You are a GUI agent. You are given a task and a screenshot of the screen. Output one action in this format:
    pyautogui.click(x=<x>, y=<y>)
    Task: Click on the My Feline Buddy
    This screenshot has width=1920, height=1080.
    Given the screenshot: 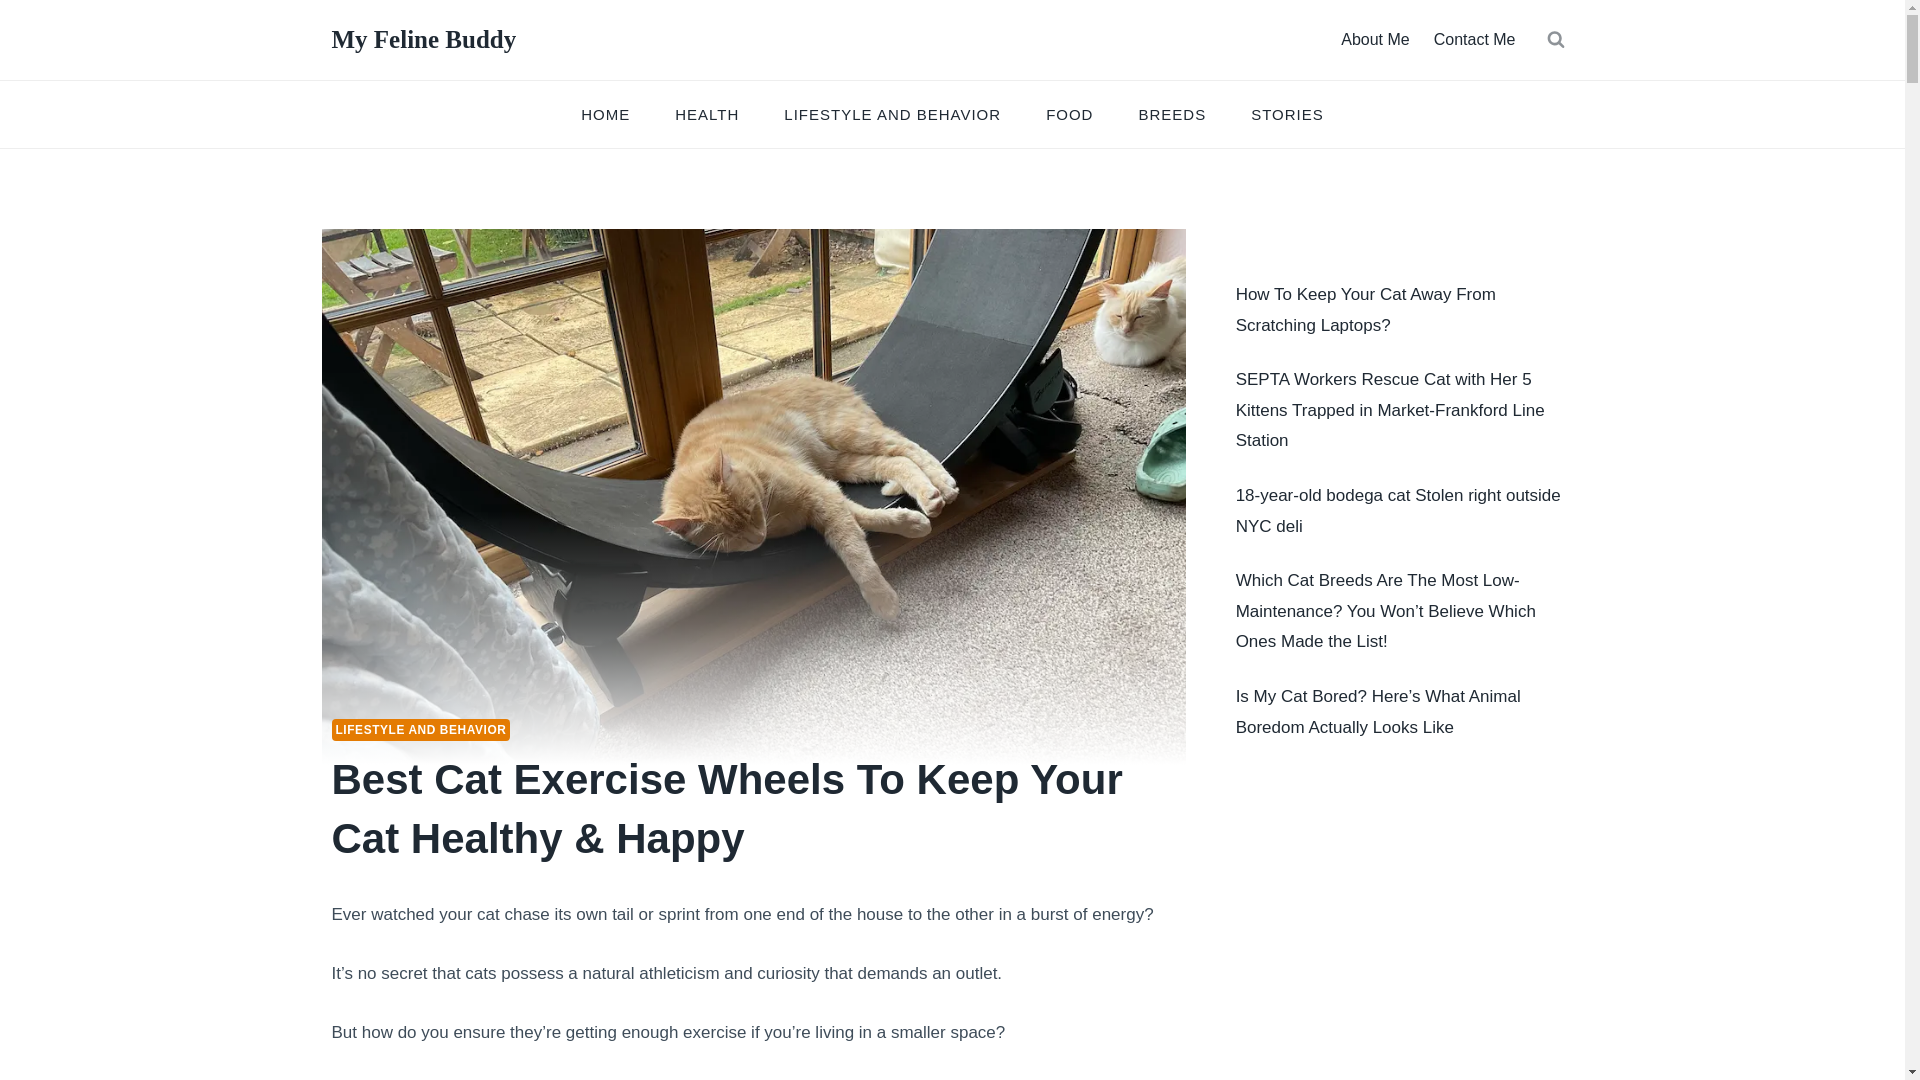 What is the action you would take?
    pyautogui.click(x=424, y=40)
    